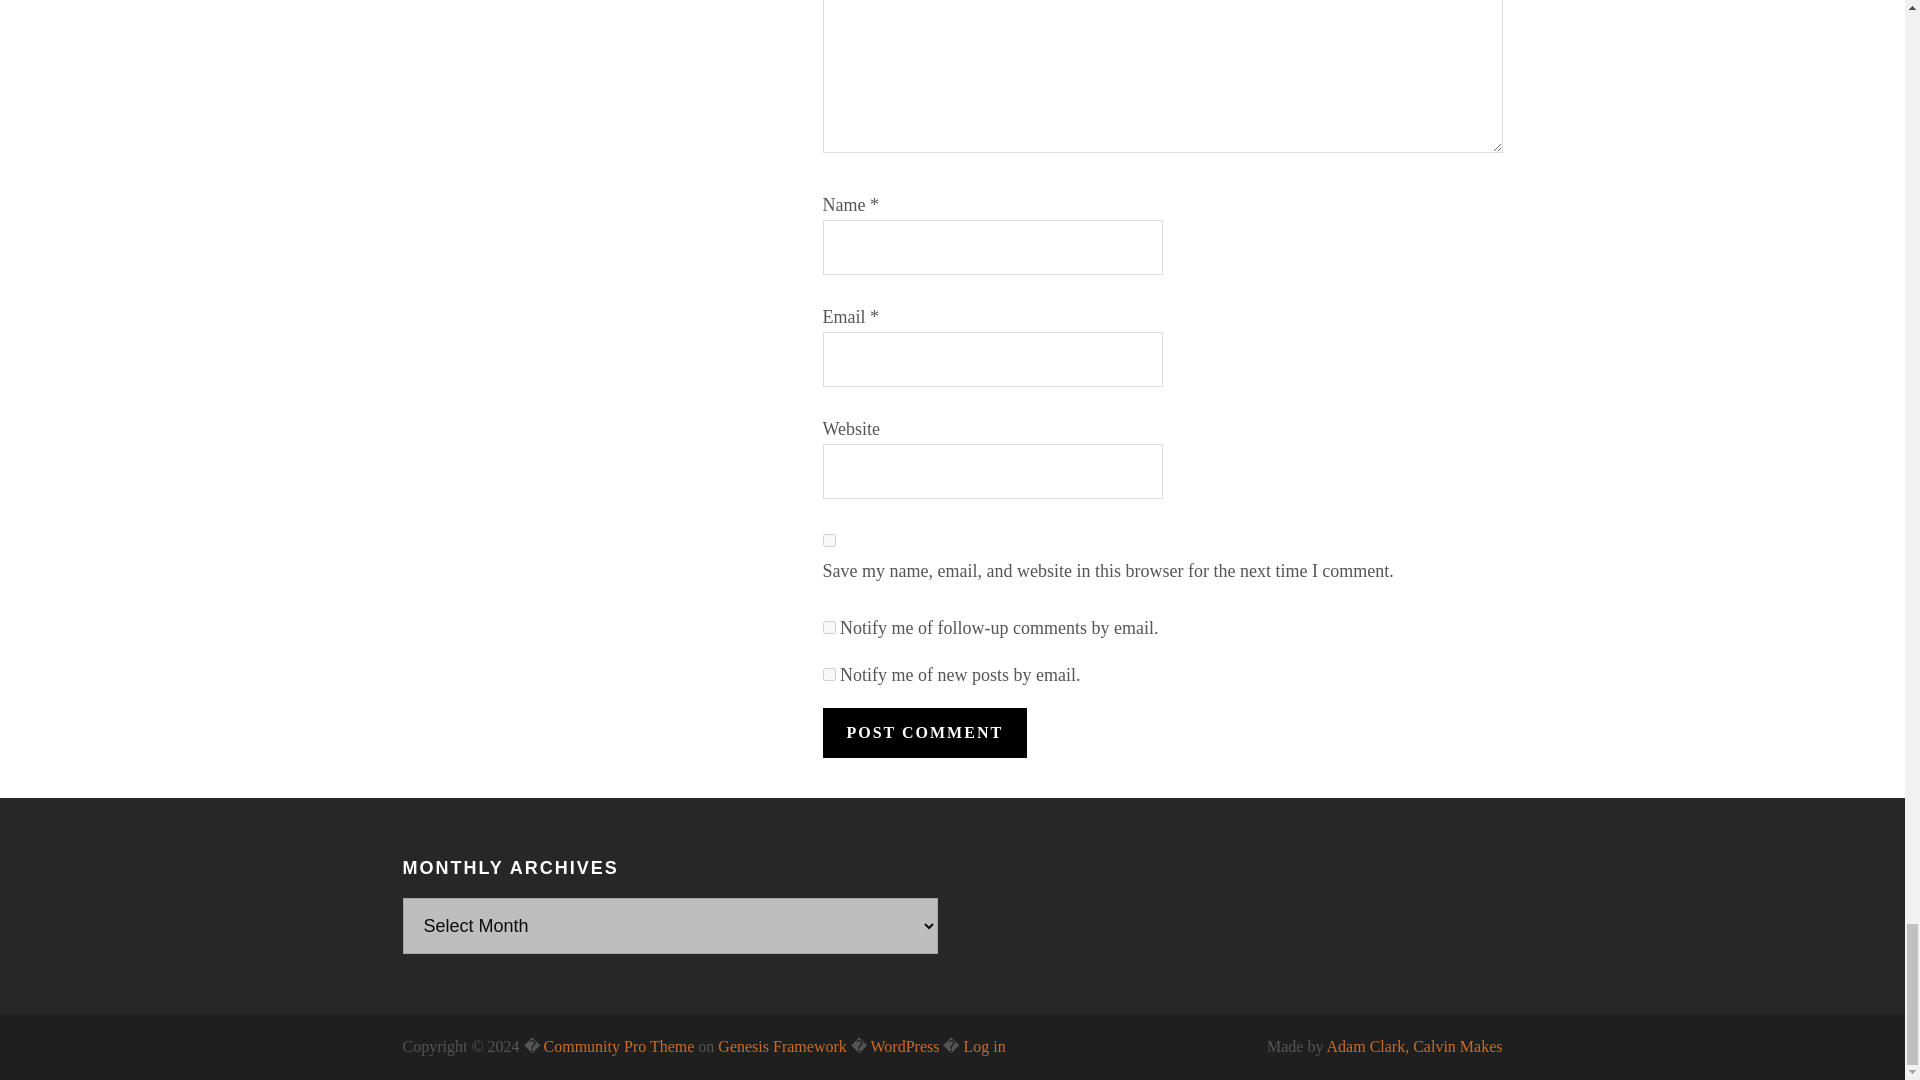 The image size is (1920, 1080). I want to click on Genesis Framework, so click(782, 1046).